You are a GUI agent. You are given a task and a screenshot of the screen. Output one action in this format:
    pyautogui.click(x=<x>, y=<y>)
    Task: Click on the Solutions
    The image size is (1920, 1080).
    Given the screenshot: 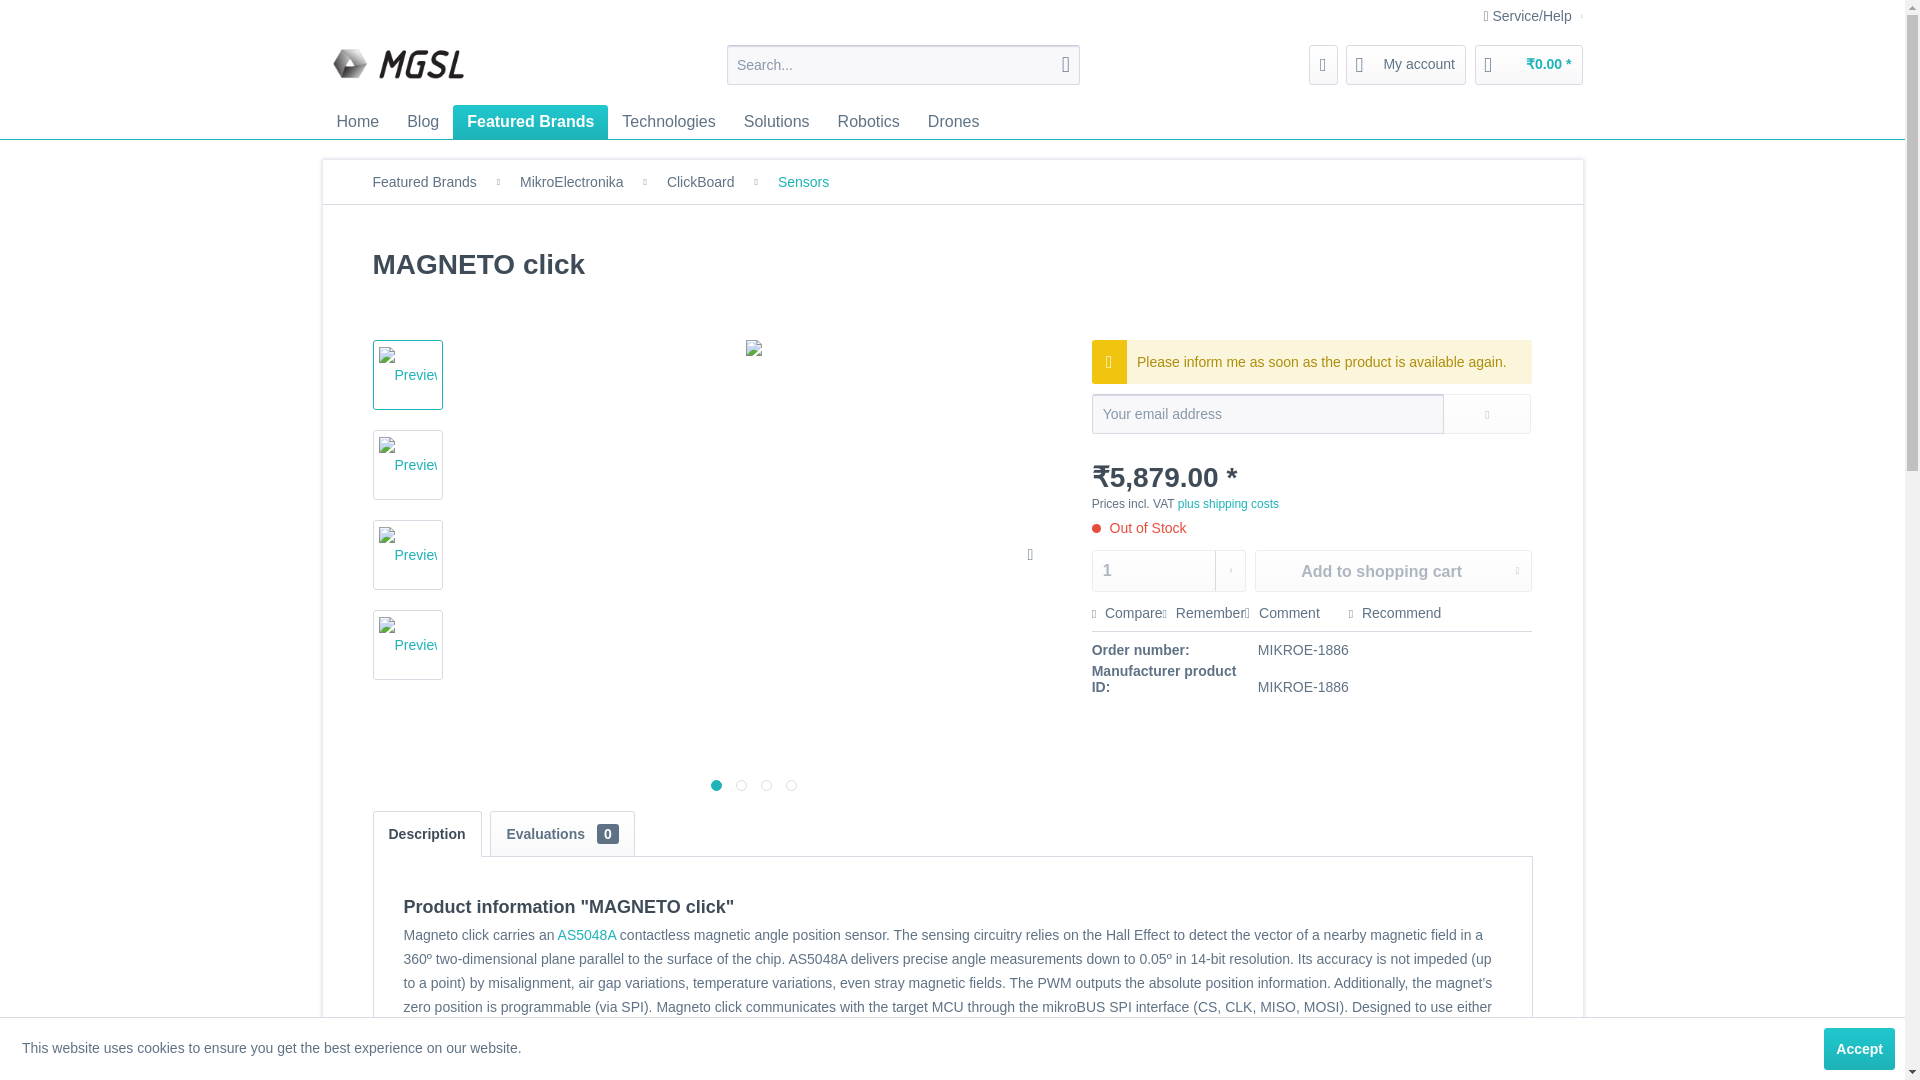 What is the action you would take?
    pyautogui.click(x=776, y=122)
    